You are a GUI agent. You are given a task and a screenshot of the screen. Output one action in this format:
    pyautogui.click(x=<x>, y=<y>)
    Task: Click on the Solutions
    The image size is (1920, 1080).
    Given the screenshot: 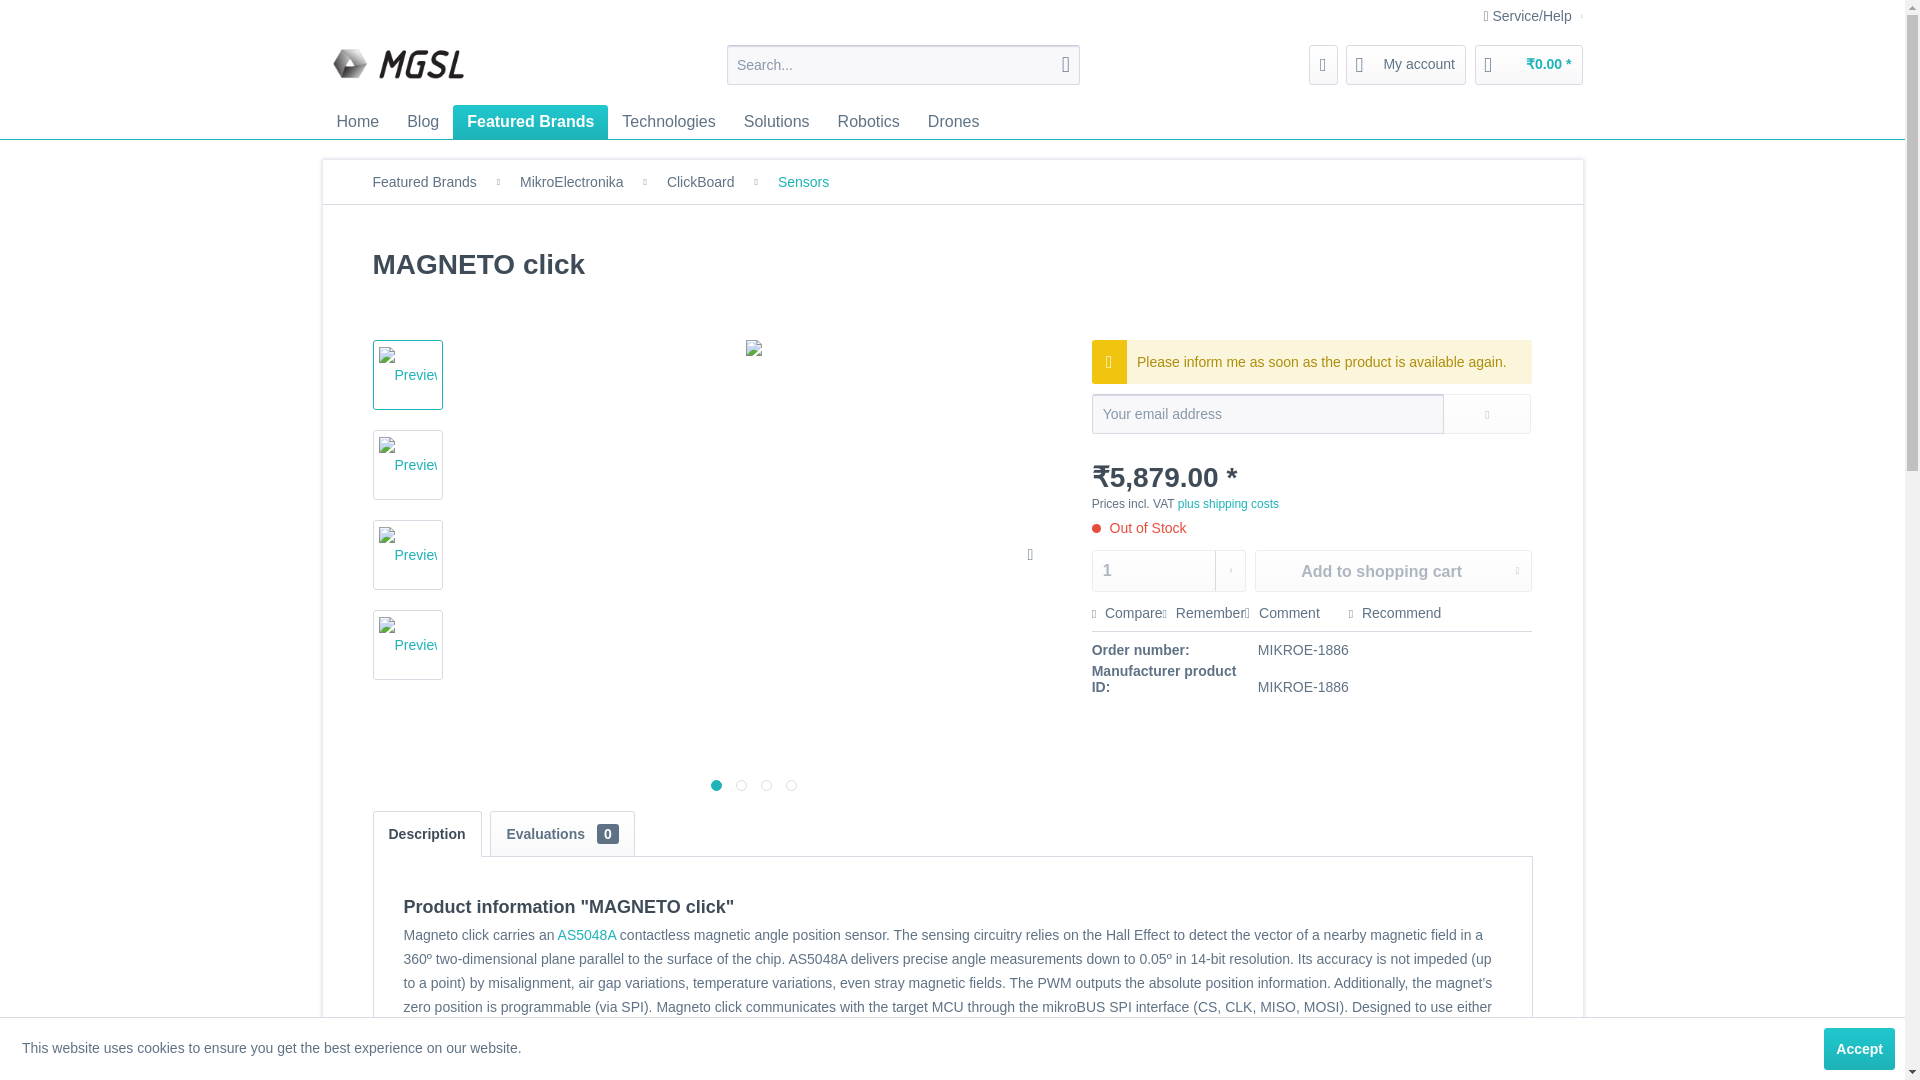 What is the action you would take?
    pyautogui.click(x=776, y=122)
    